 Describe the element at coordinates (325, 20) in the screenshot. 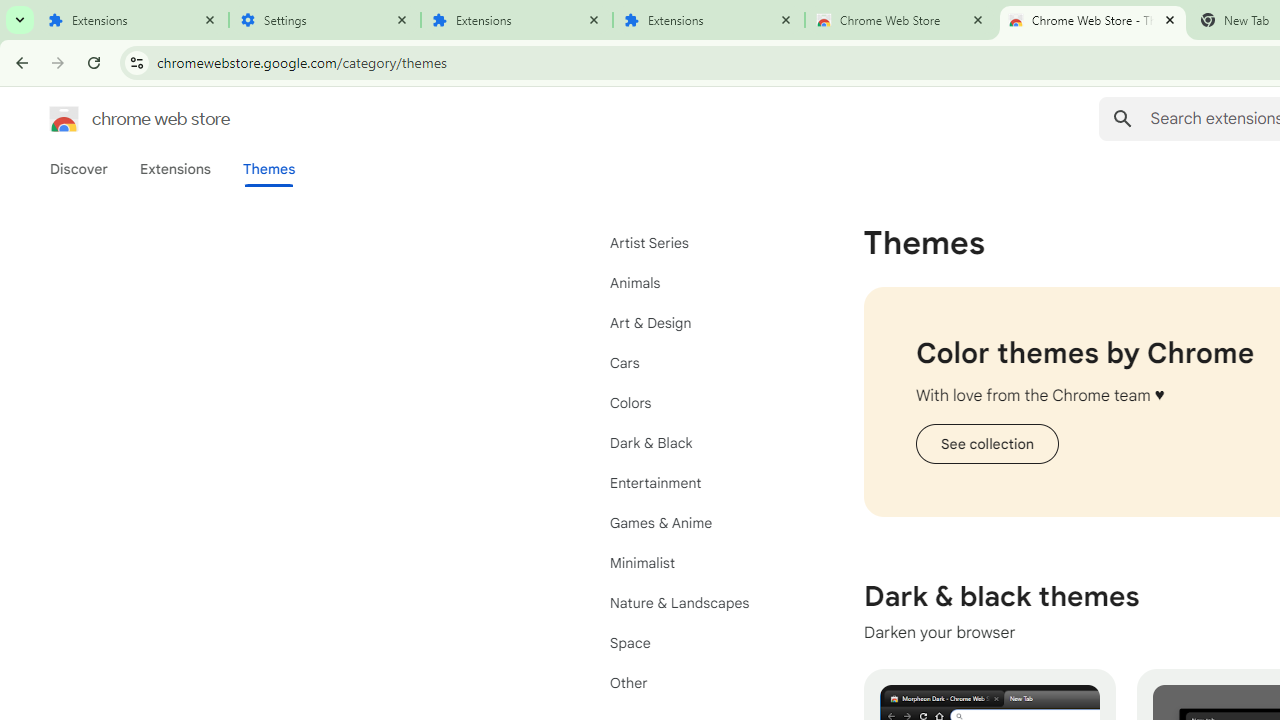

I see `Settings` at that location.